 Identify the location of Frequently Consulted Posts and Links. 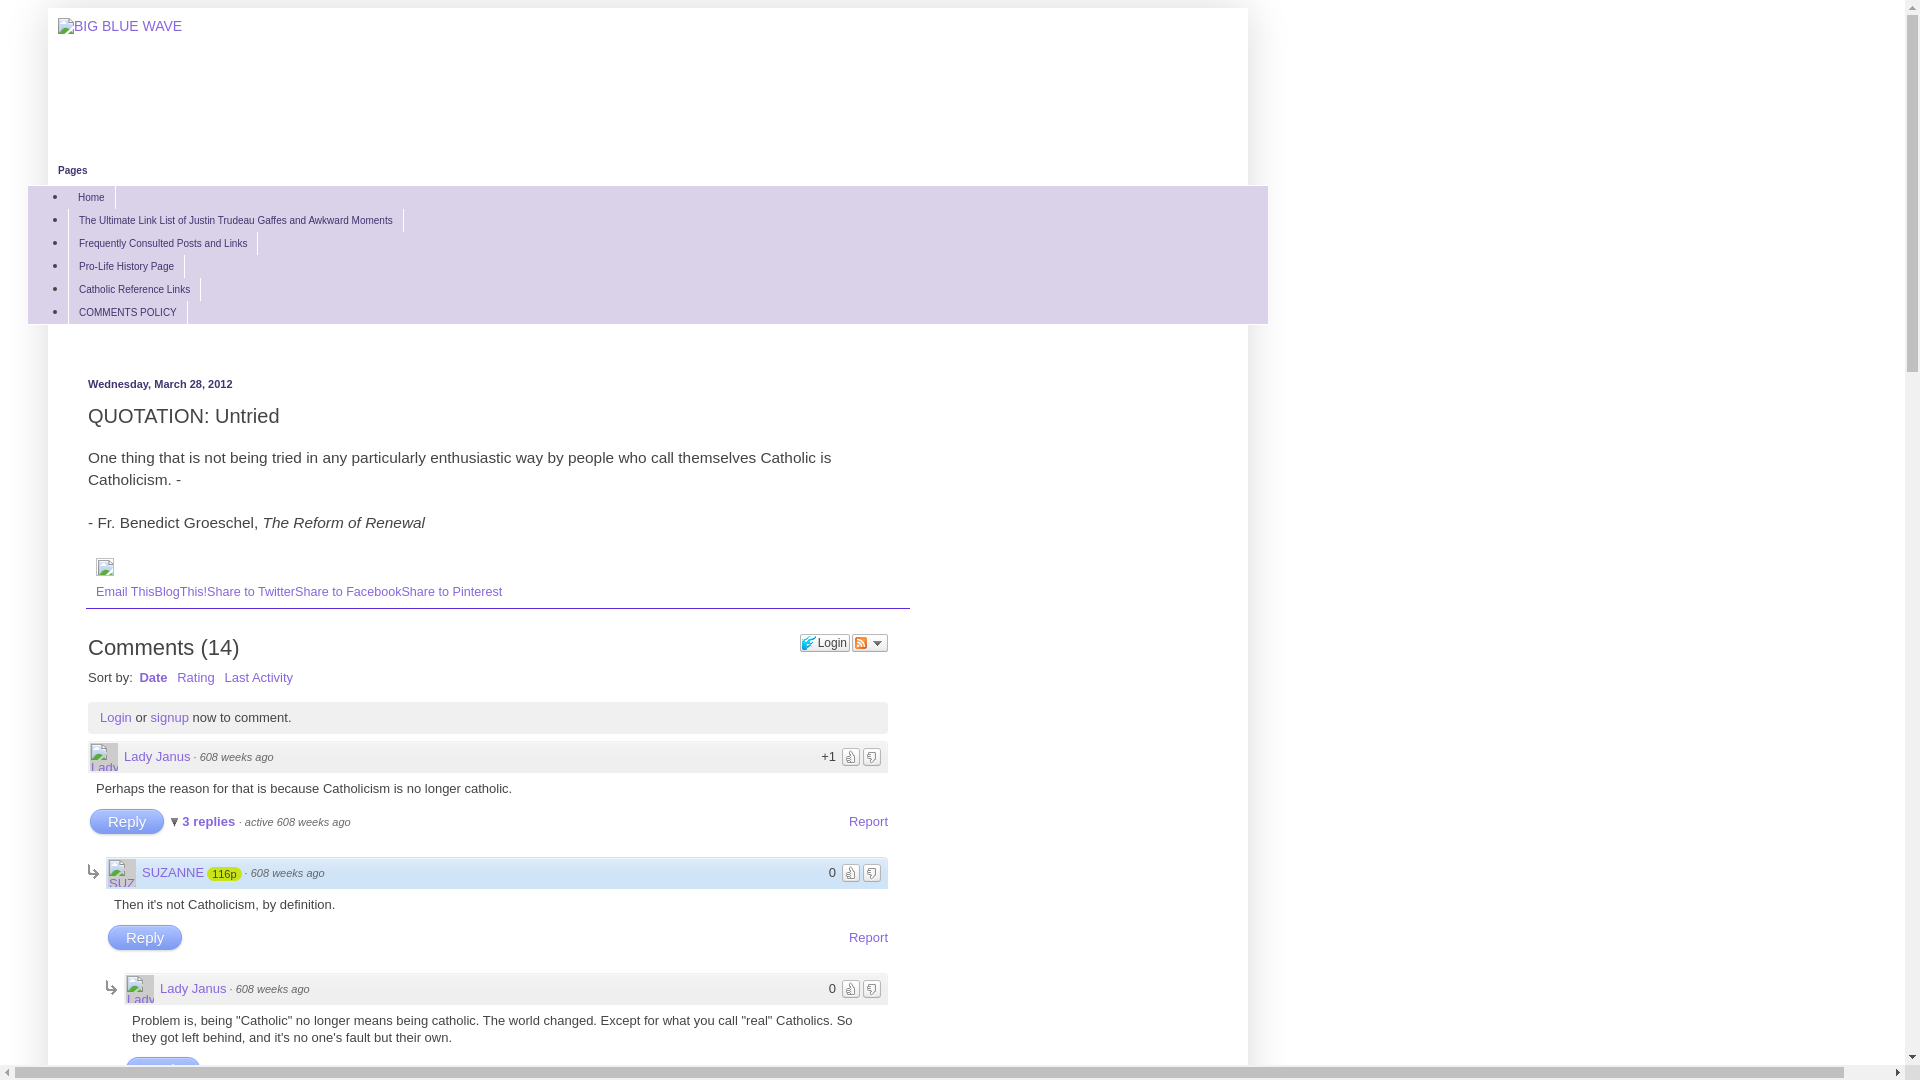
(163, 244).